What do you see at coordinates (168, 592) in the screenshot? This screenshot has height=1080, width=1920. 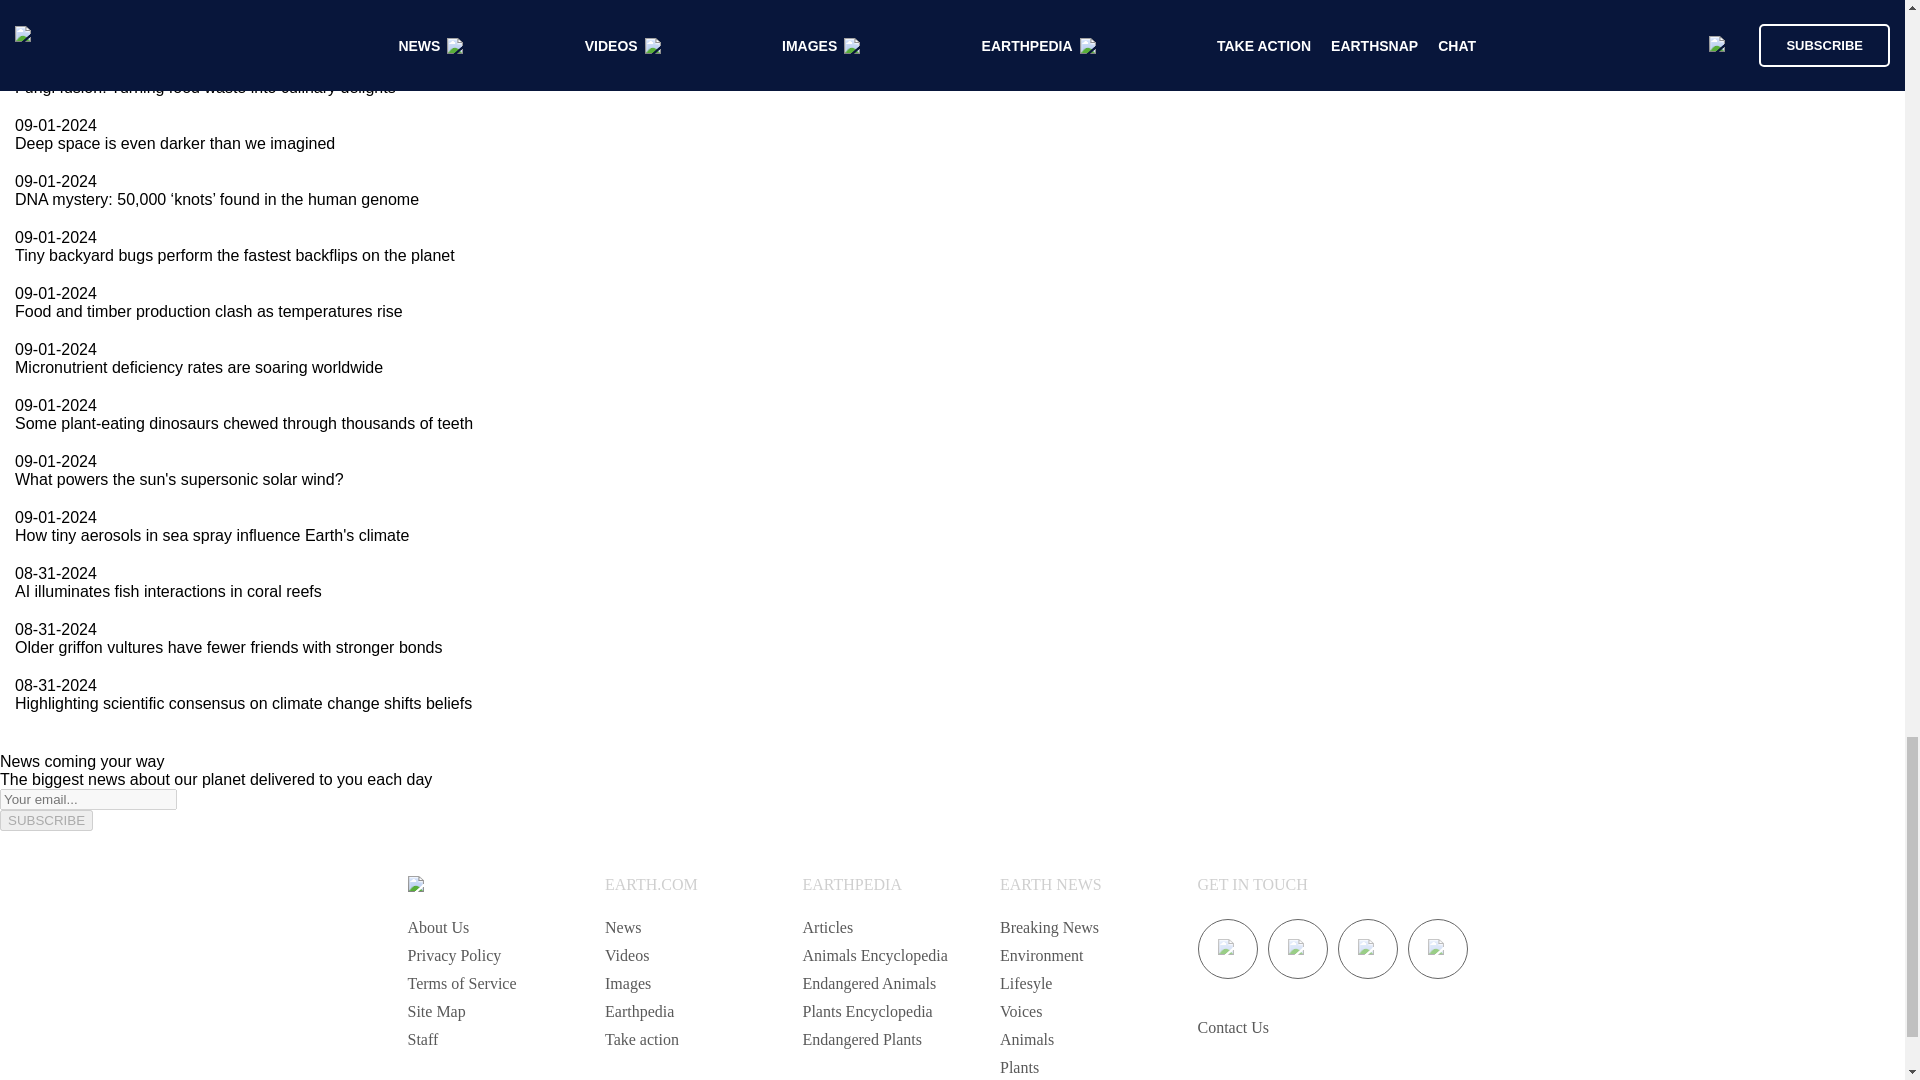 I see `AI illuminates fish interactions in coral reefs` at bounding box center [168, 592].